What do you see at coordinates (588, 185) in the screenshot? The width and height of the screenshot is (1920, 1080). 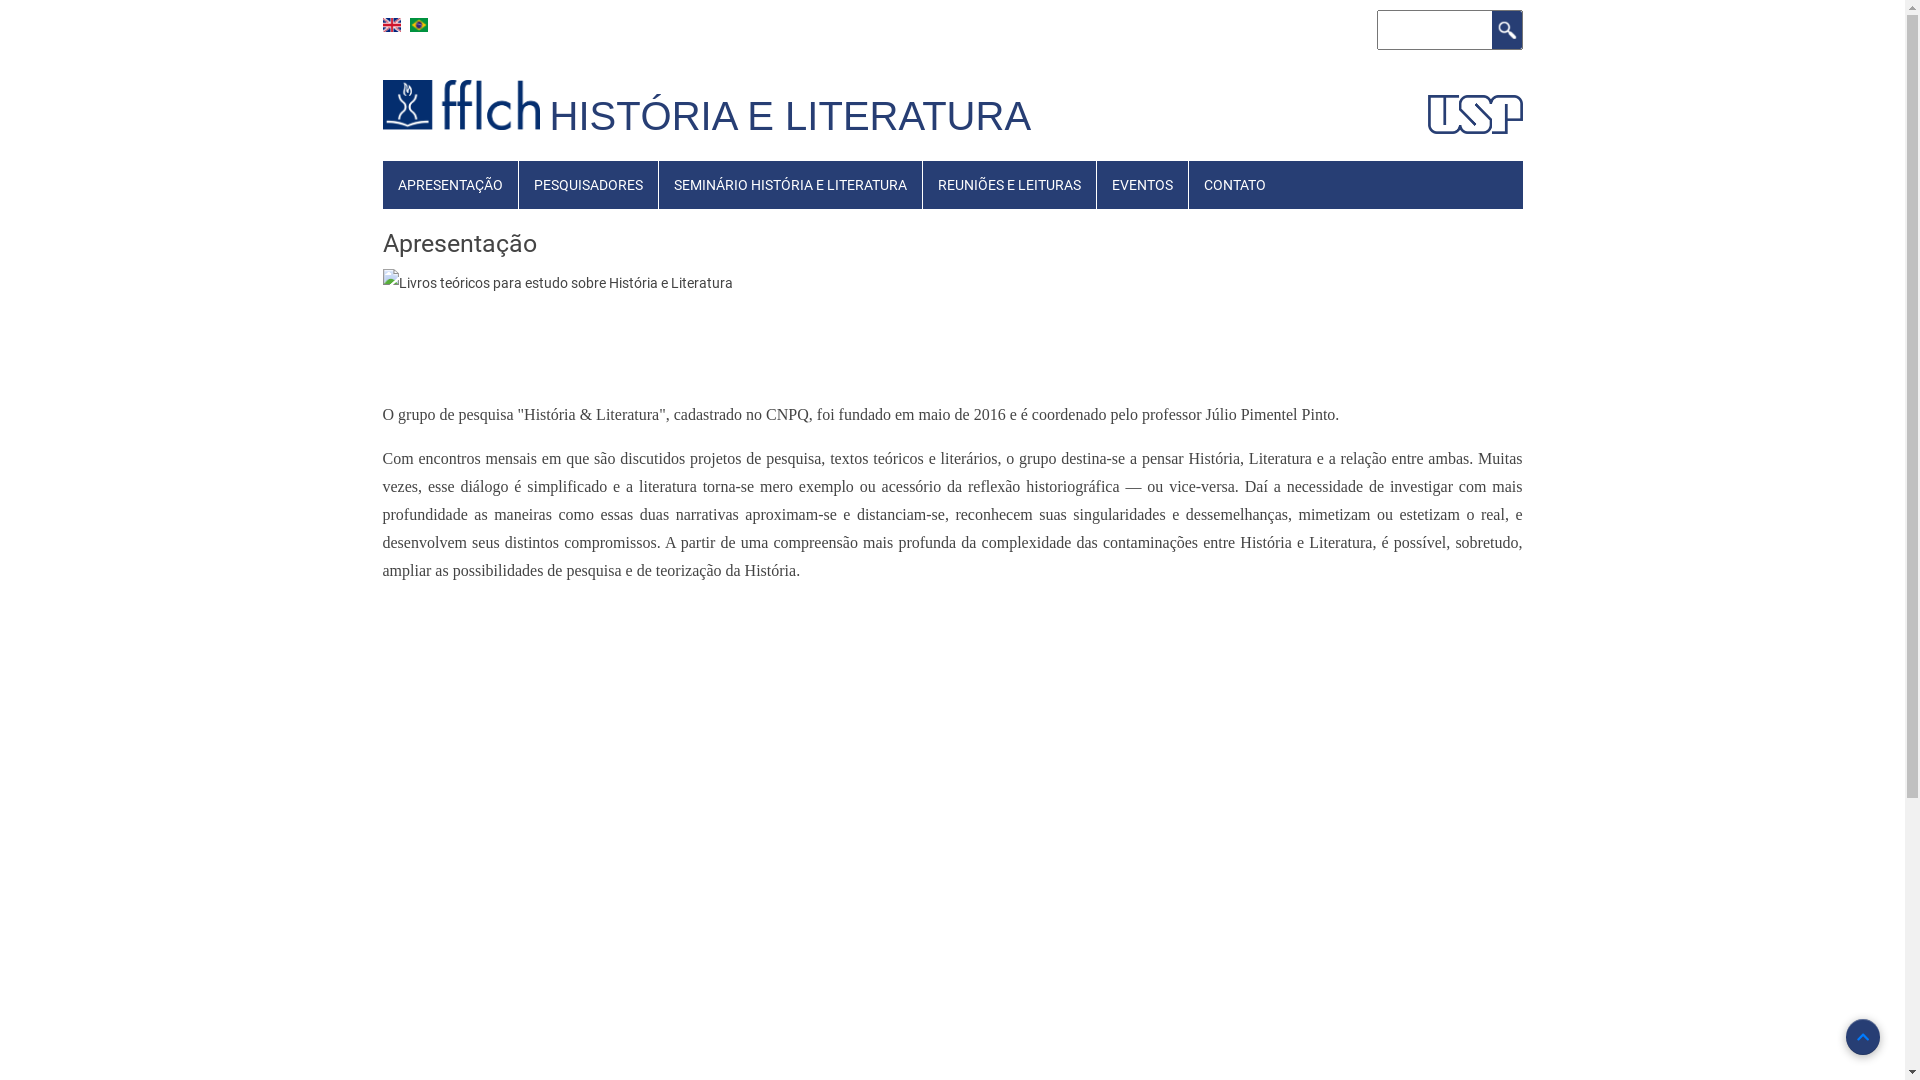 I see `PESQUISADORES` at bounding box center [588, 185].